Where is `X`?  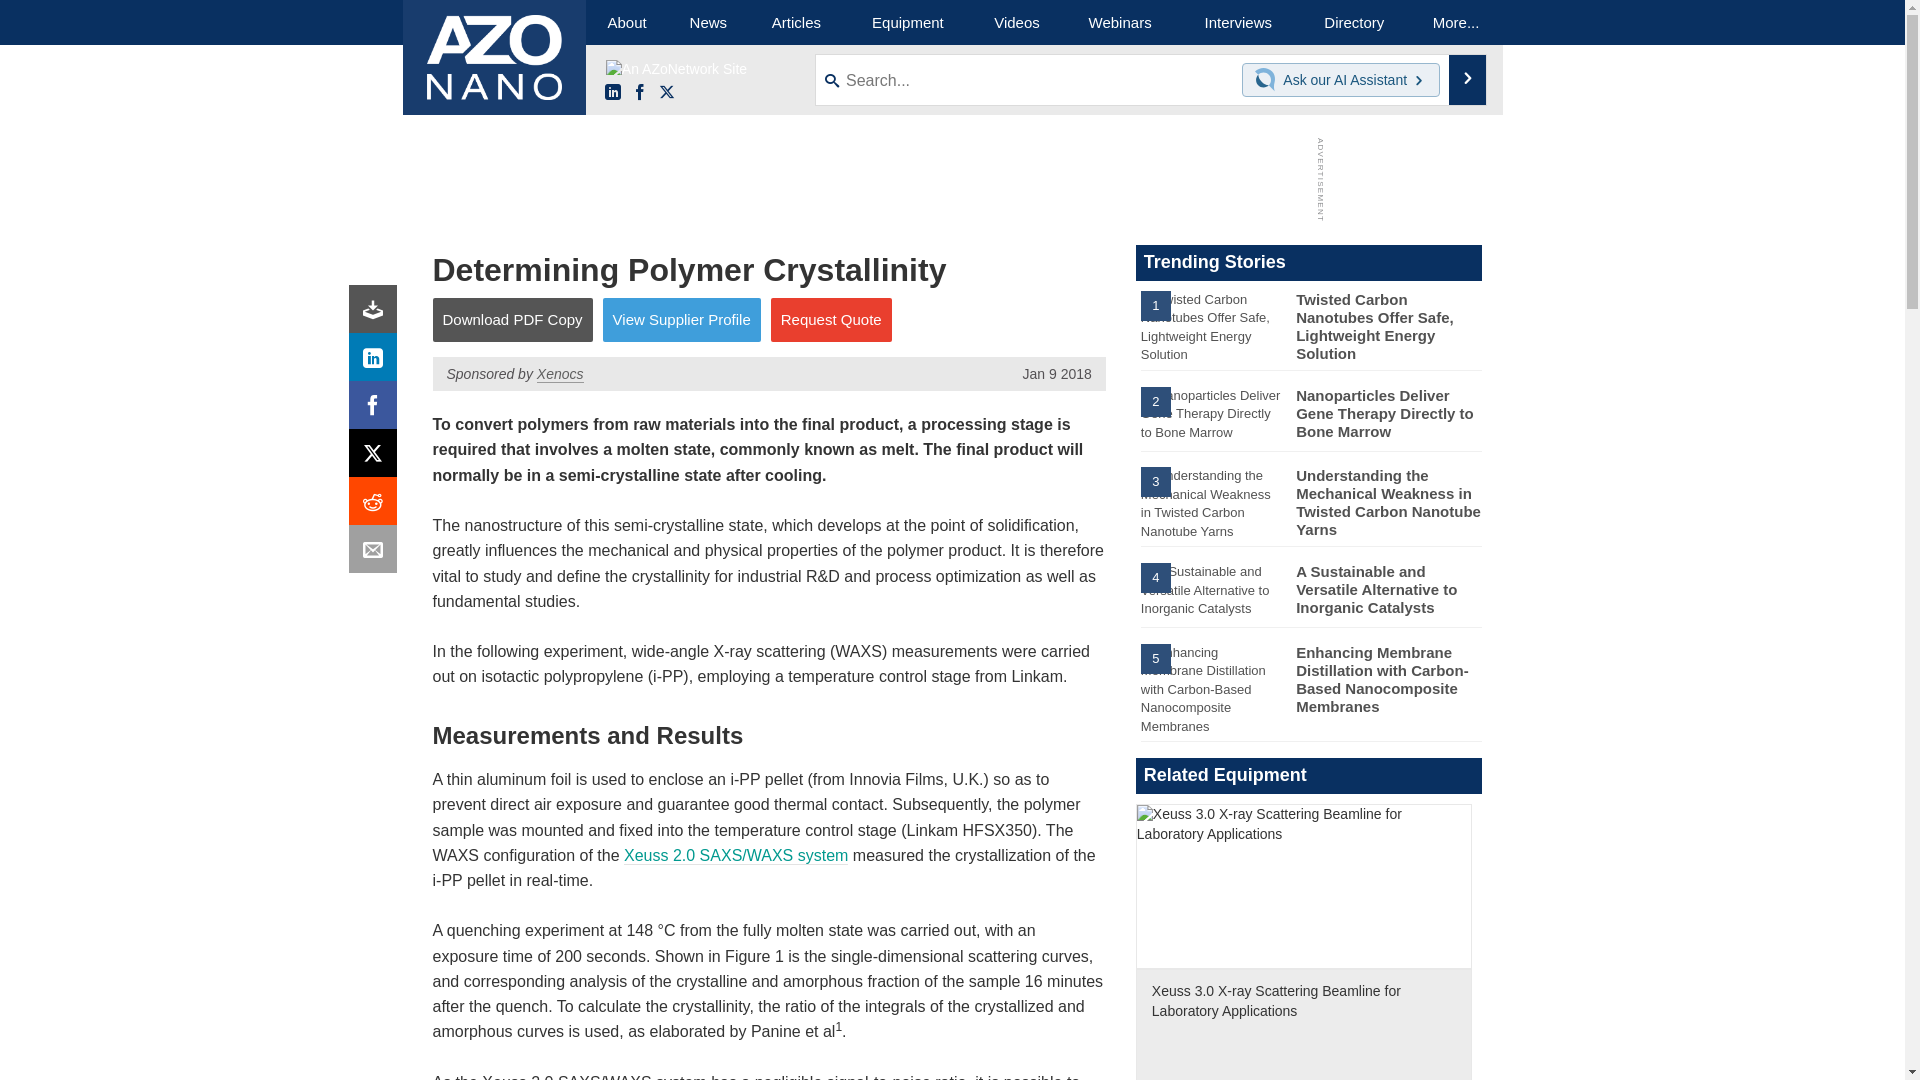 X is located at coordinates (377, 458).